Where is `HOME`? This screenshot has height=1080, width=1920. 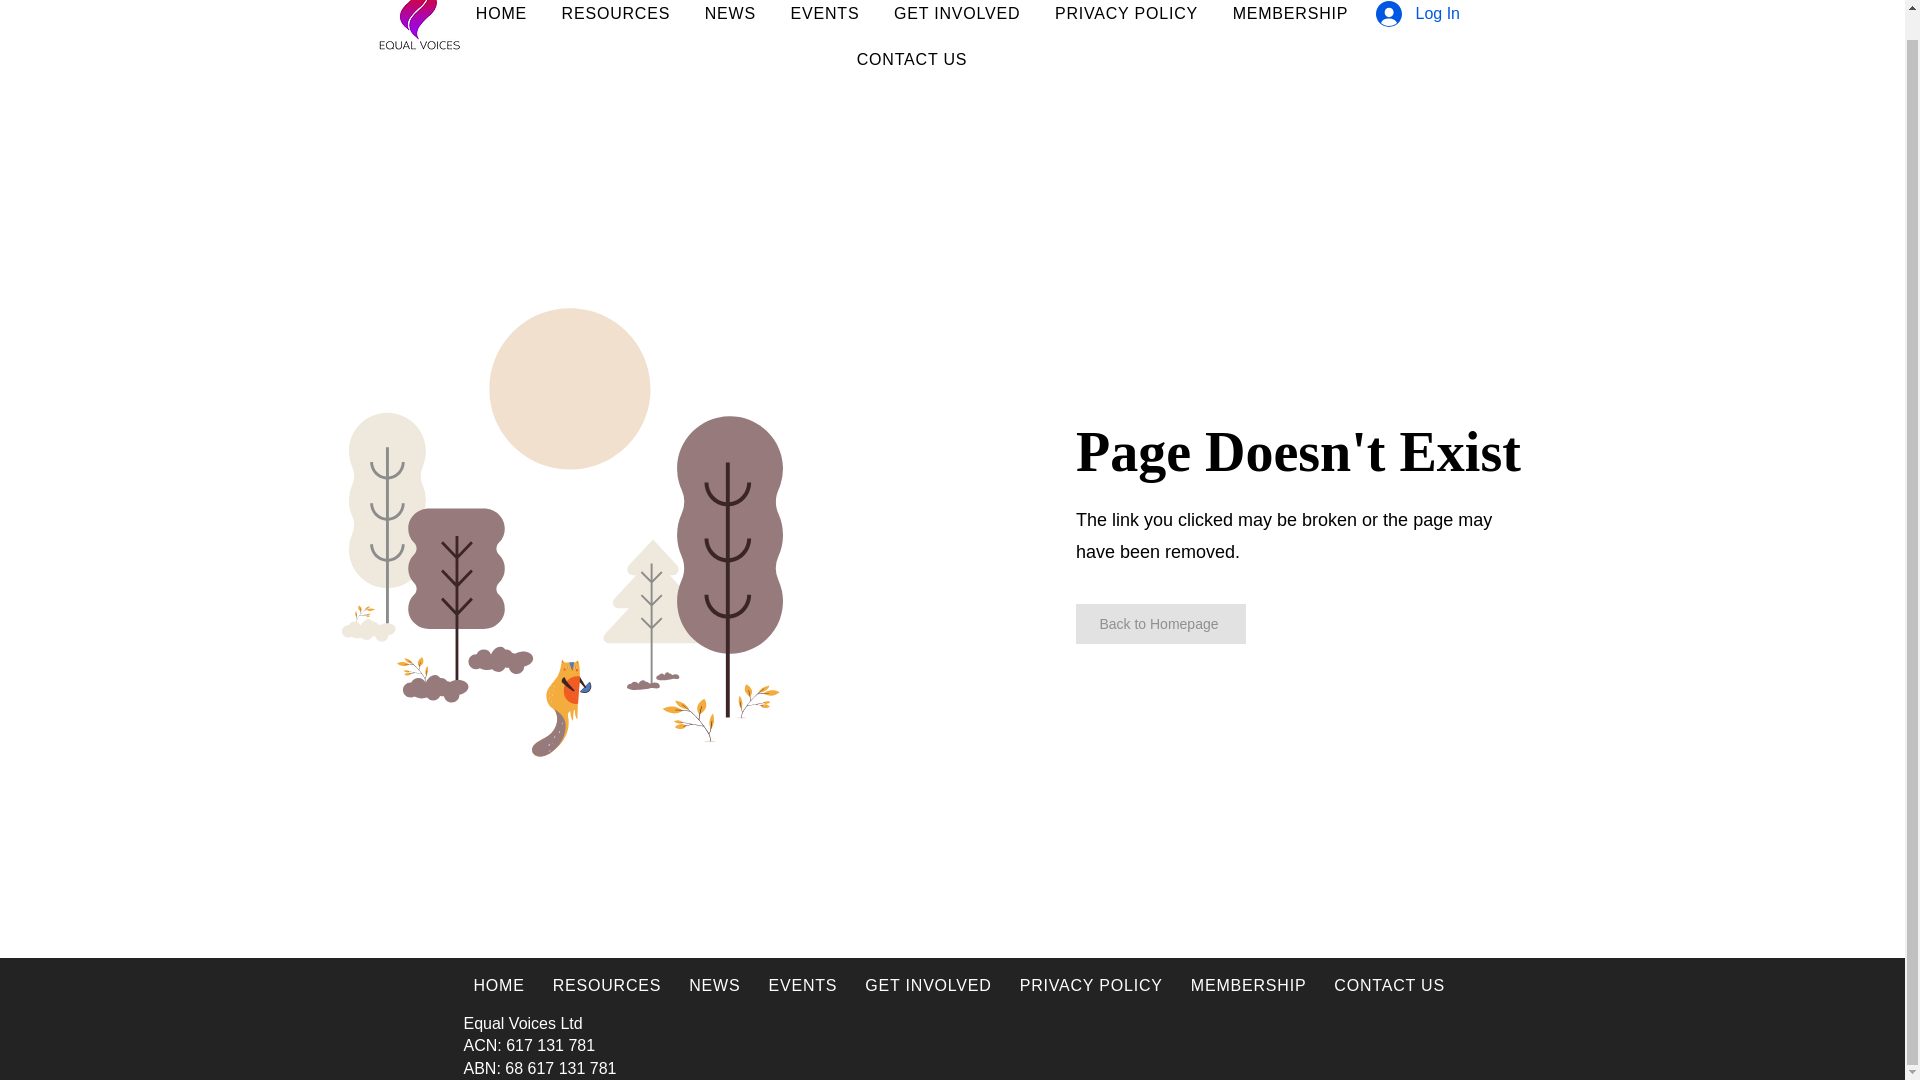
HOME is located at coordinates (500, 985).